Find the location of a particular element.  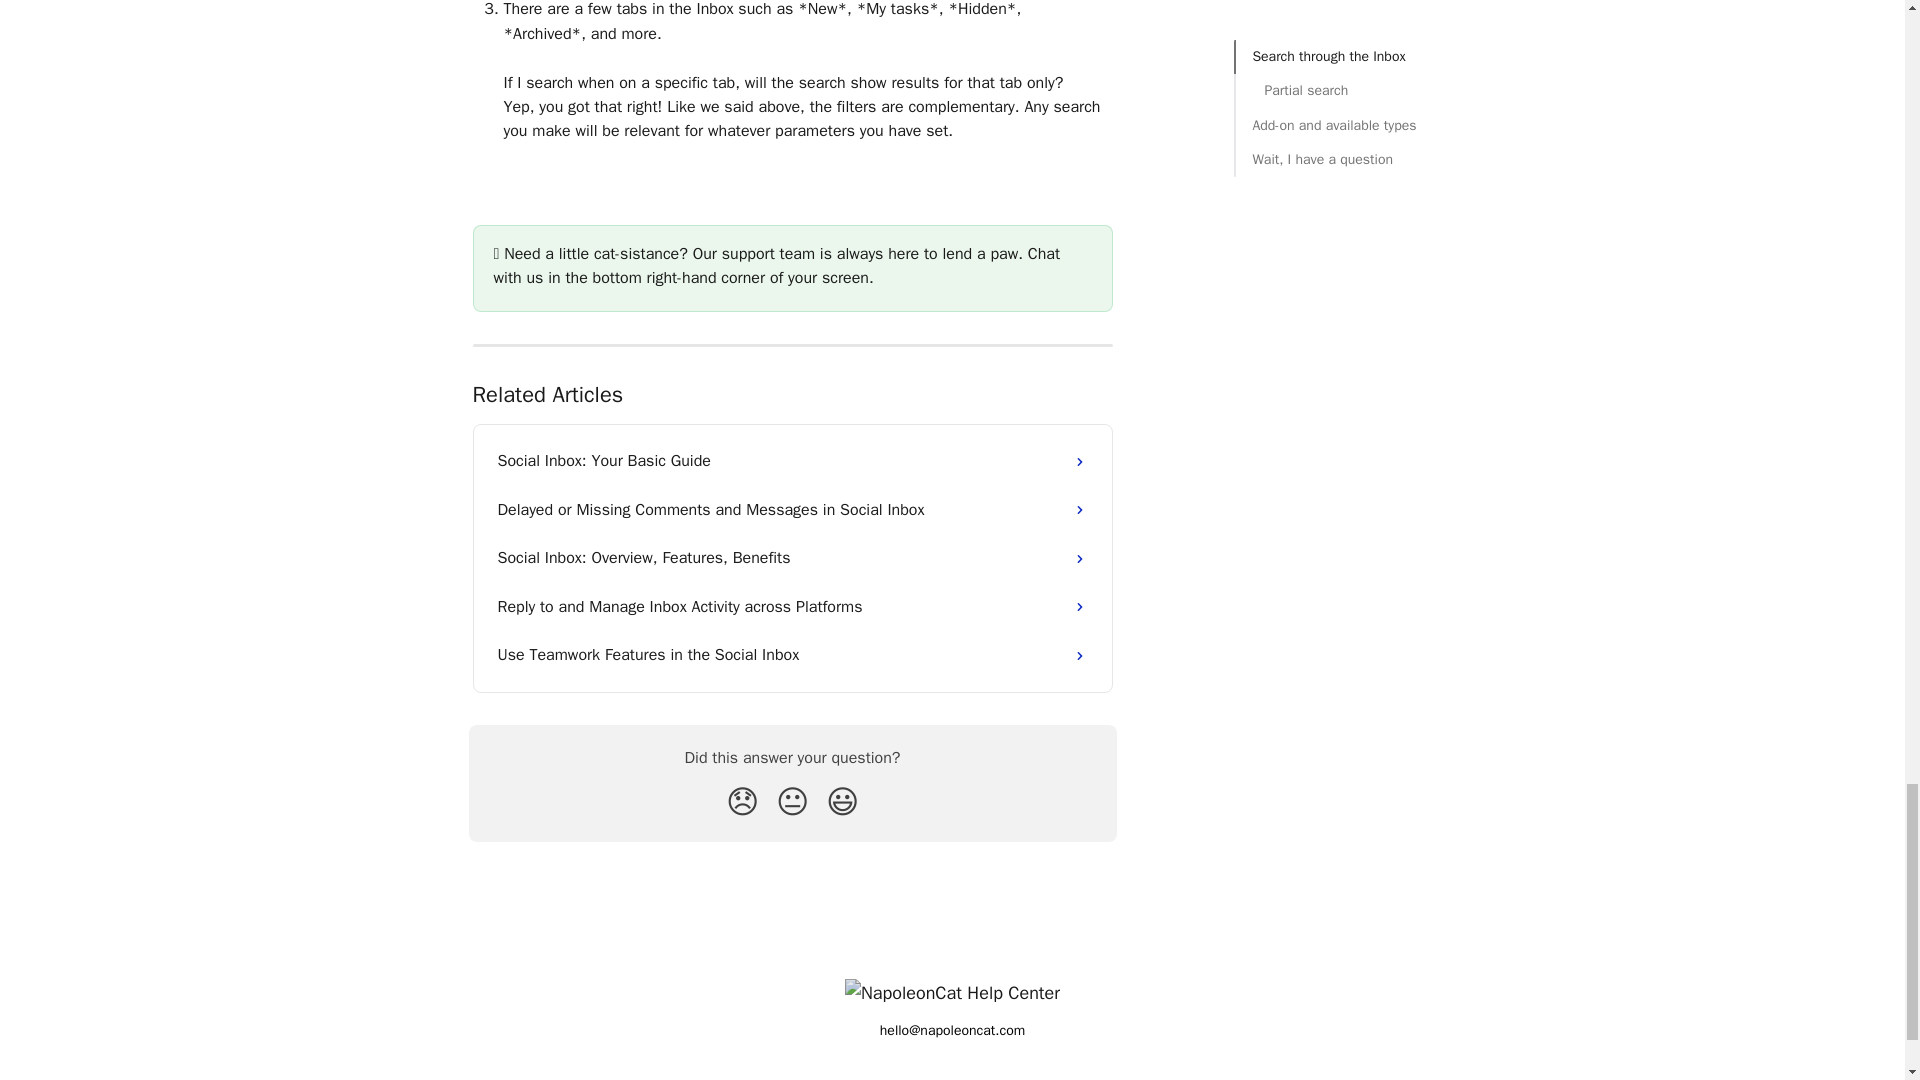

Social Inbox: Your Basic Guide is located at coordinates (792, 460).